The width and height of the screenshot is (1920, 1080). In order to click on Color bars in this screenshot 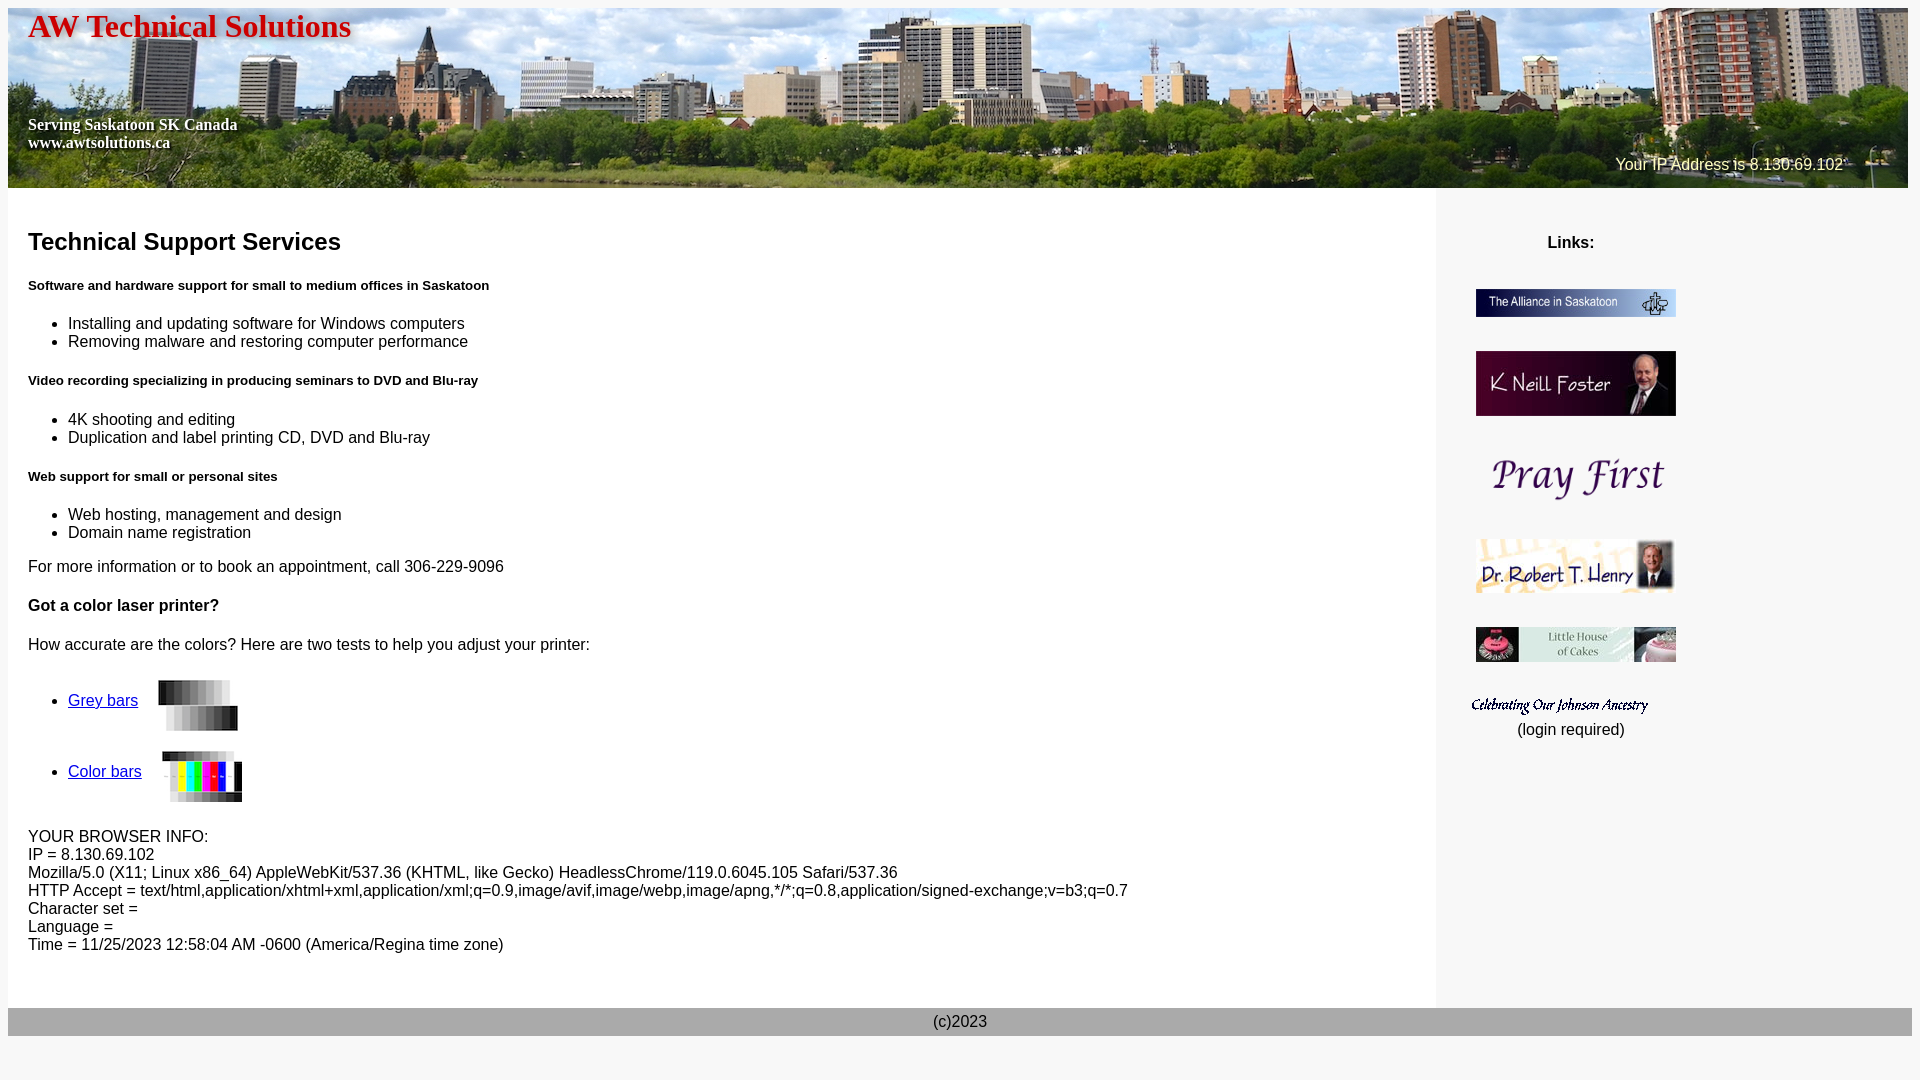, I will do `click(165, 772)`.